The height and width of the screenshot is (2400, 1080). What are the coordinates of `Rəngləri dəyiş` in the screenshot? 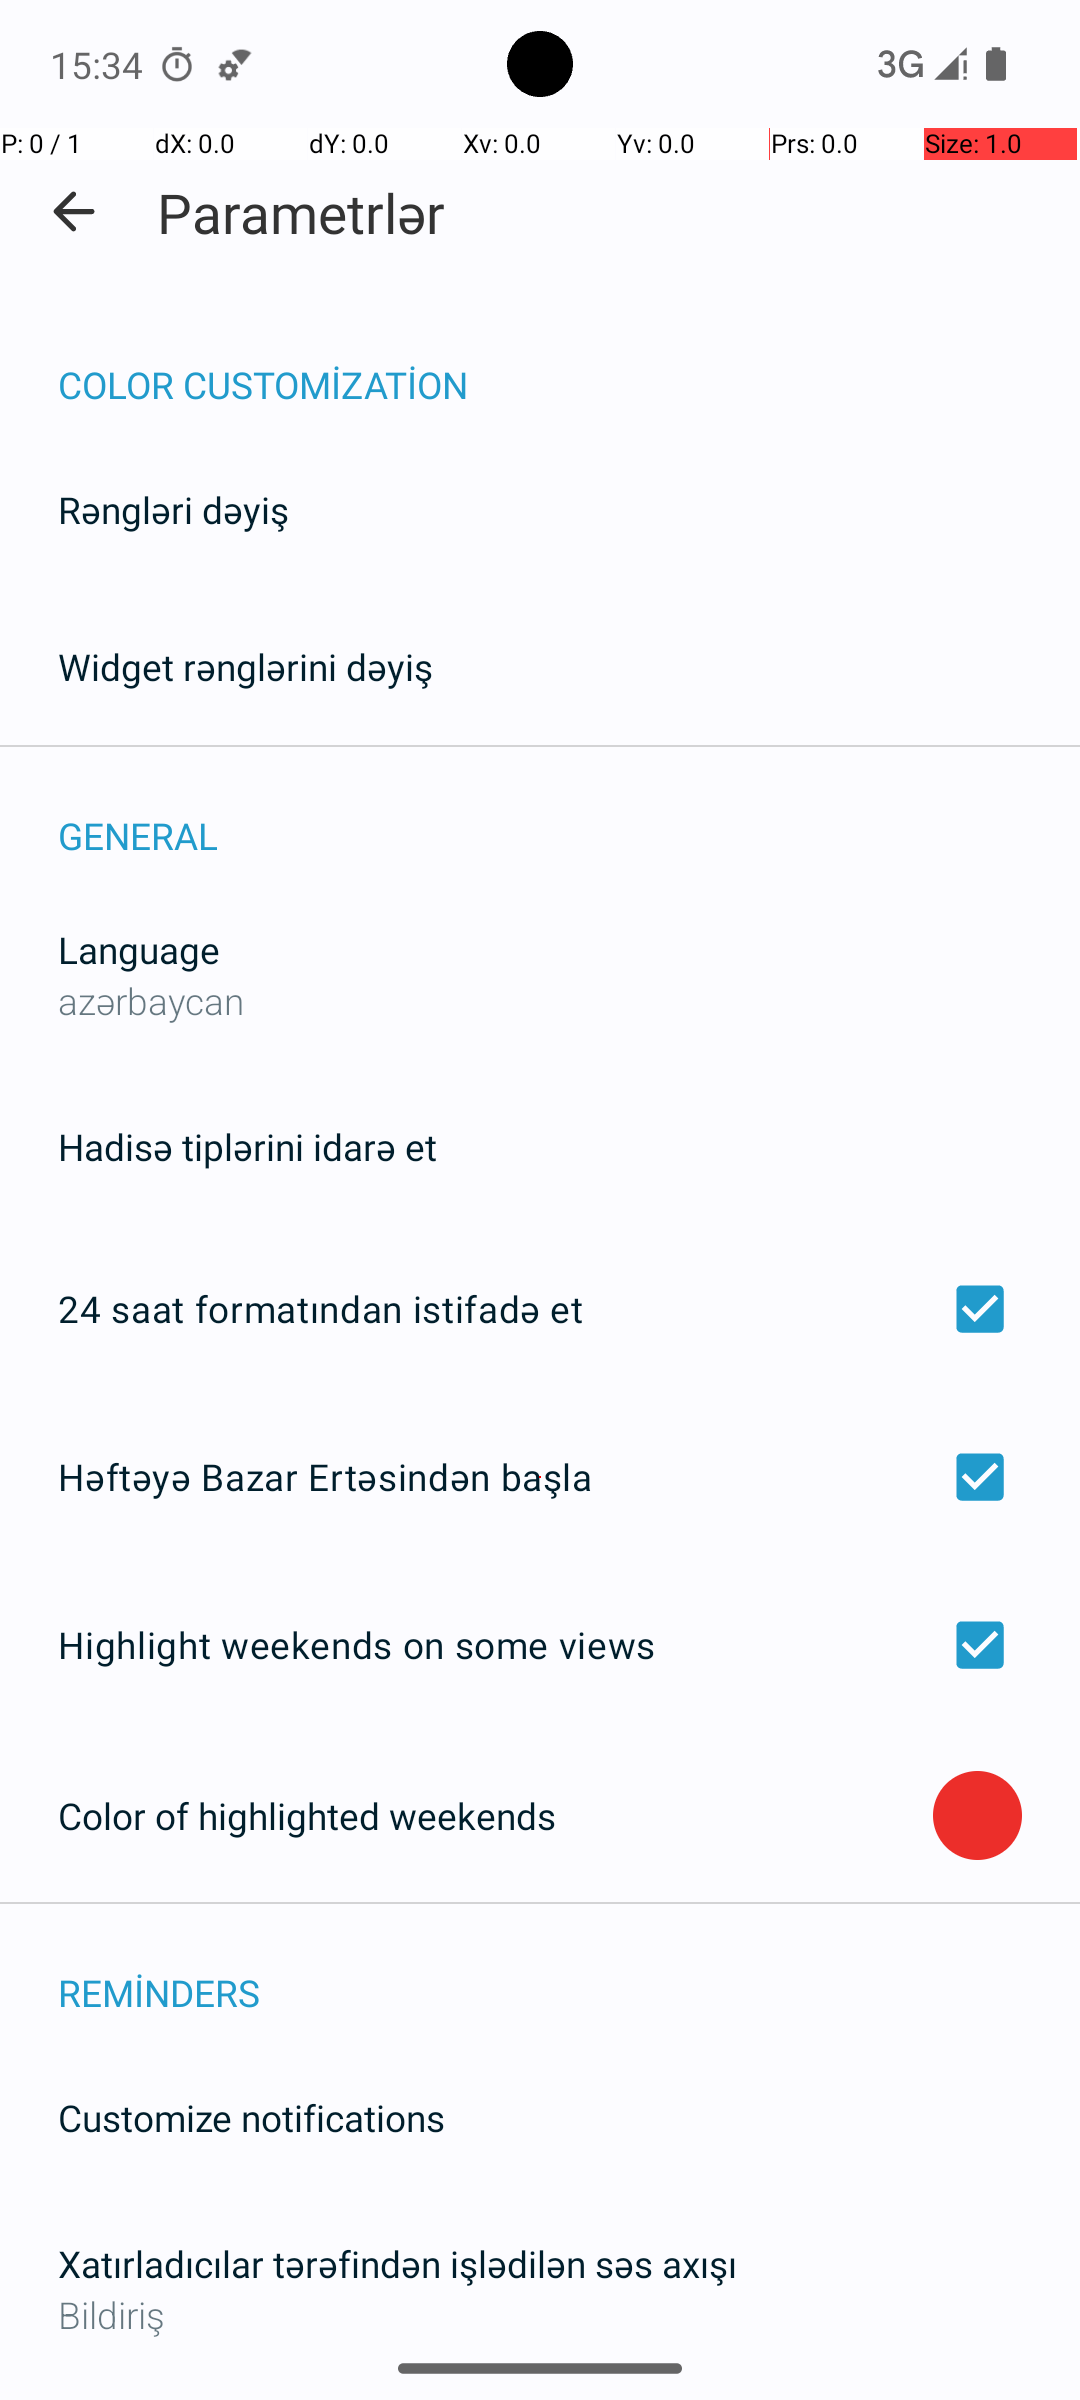 It's located at (174, 510).